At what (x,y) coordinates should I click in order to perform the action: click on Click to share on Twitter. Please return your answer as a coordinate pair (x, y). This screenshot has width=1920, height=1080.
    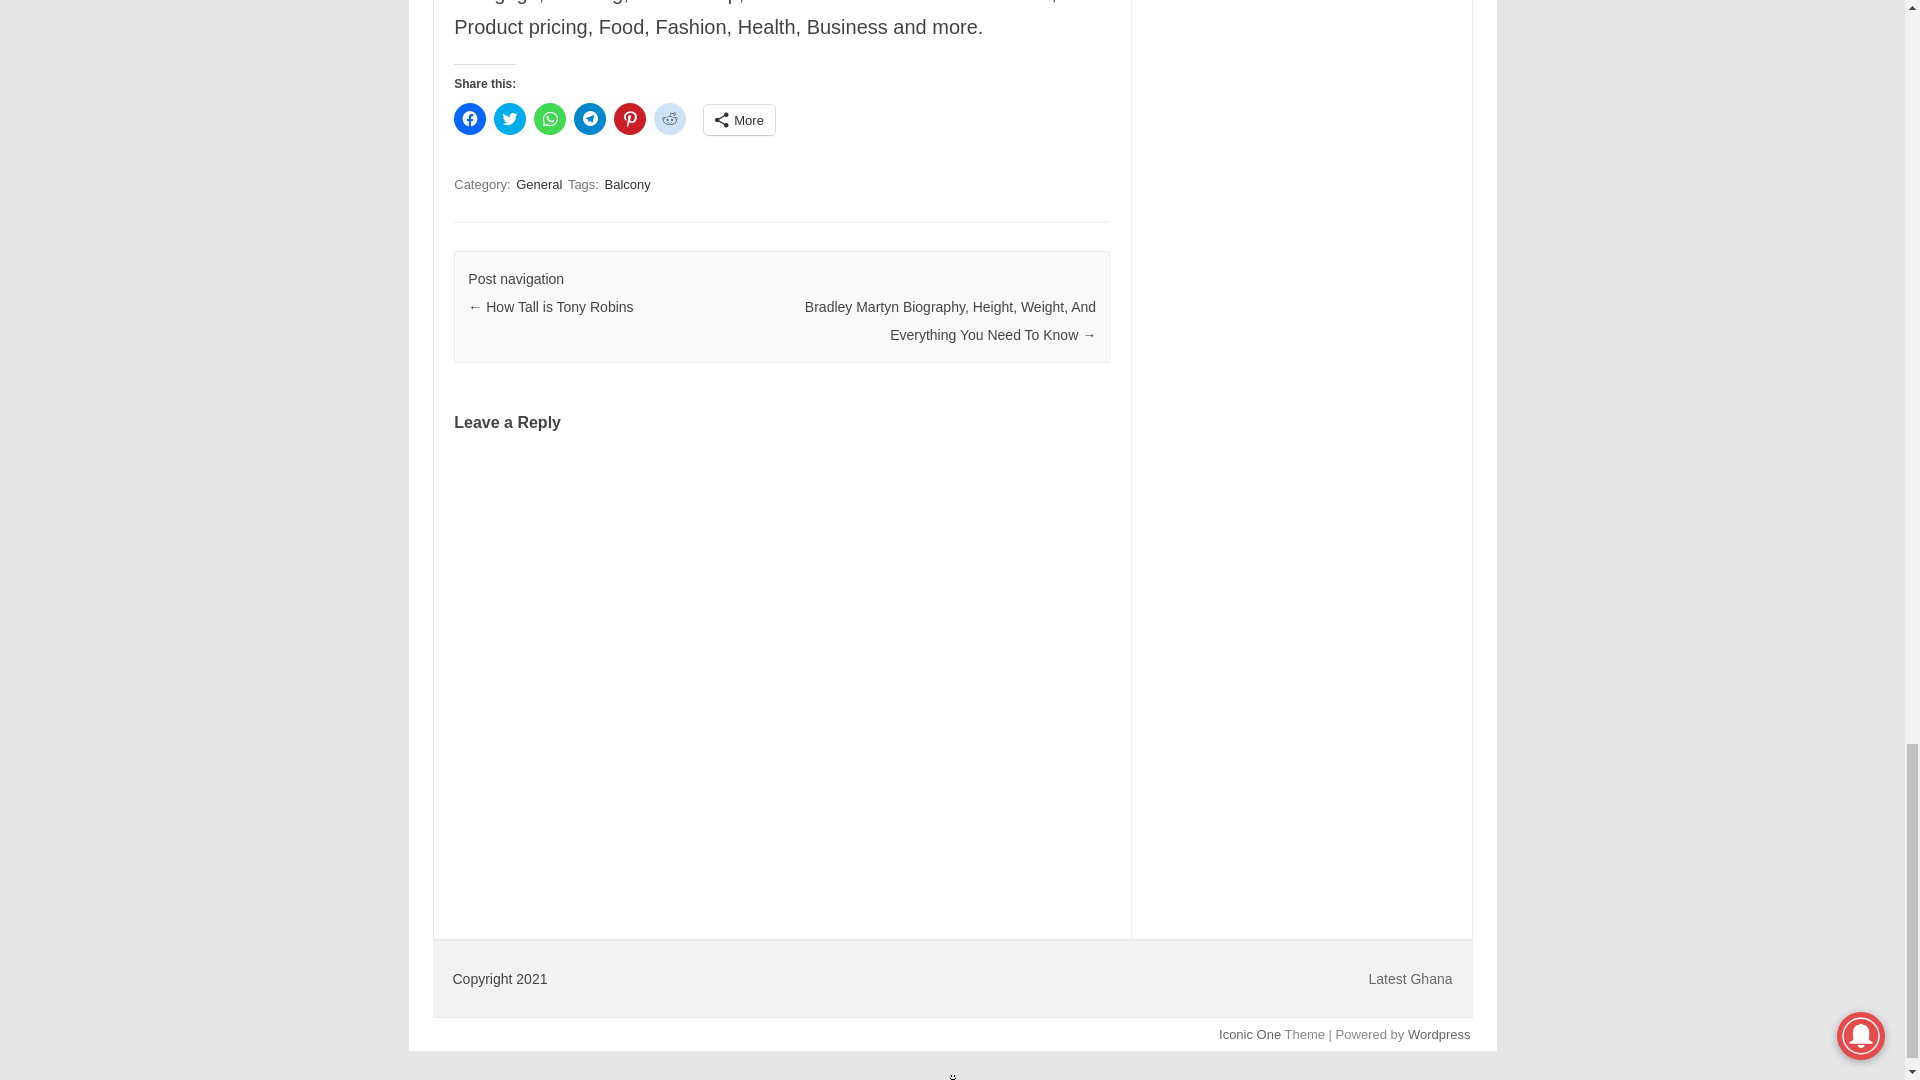
    Looking at the image, I should click on (510, 118).